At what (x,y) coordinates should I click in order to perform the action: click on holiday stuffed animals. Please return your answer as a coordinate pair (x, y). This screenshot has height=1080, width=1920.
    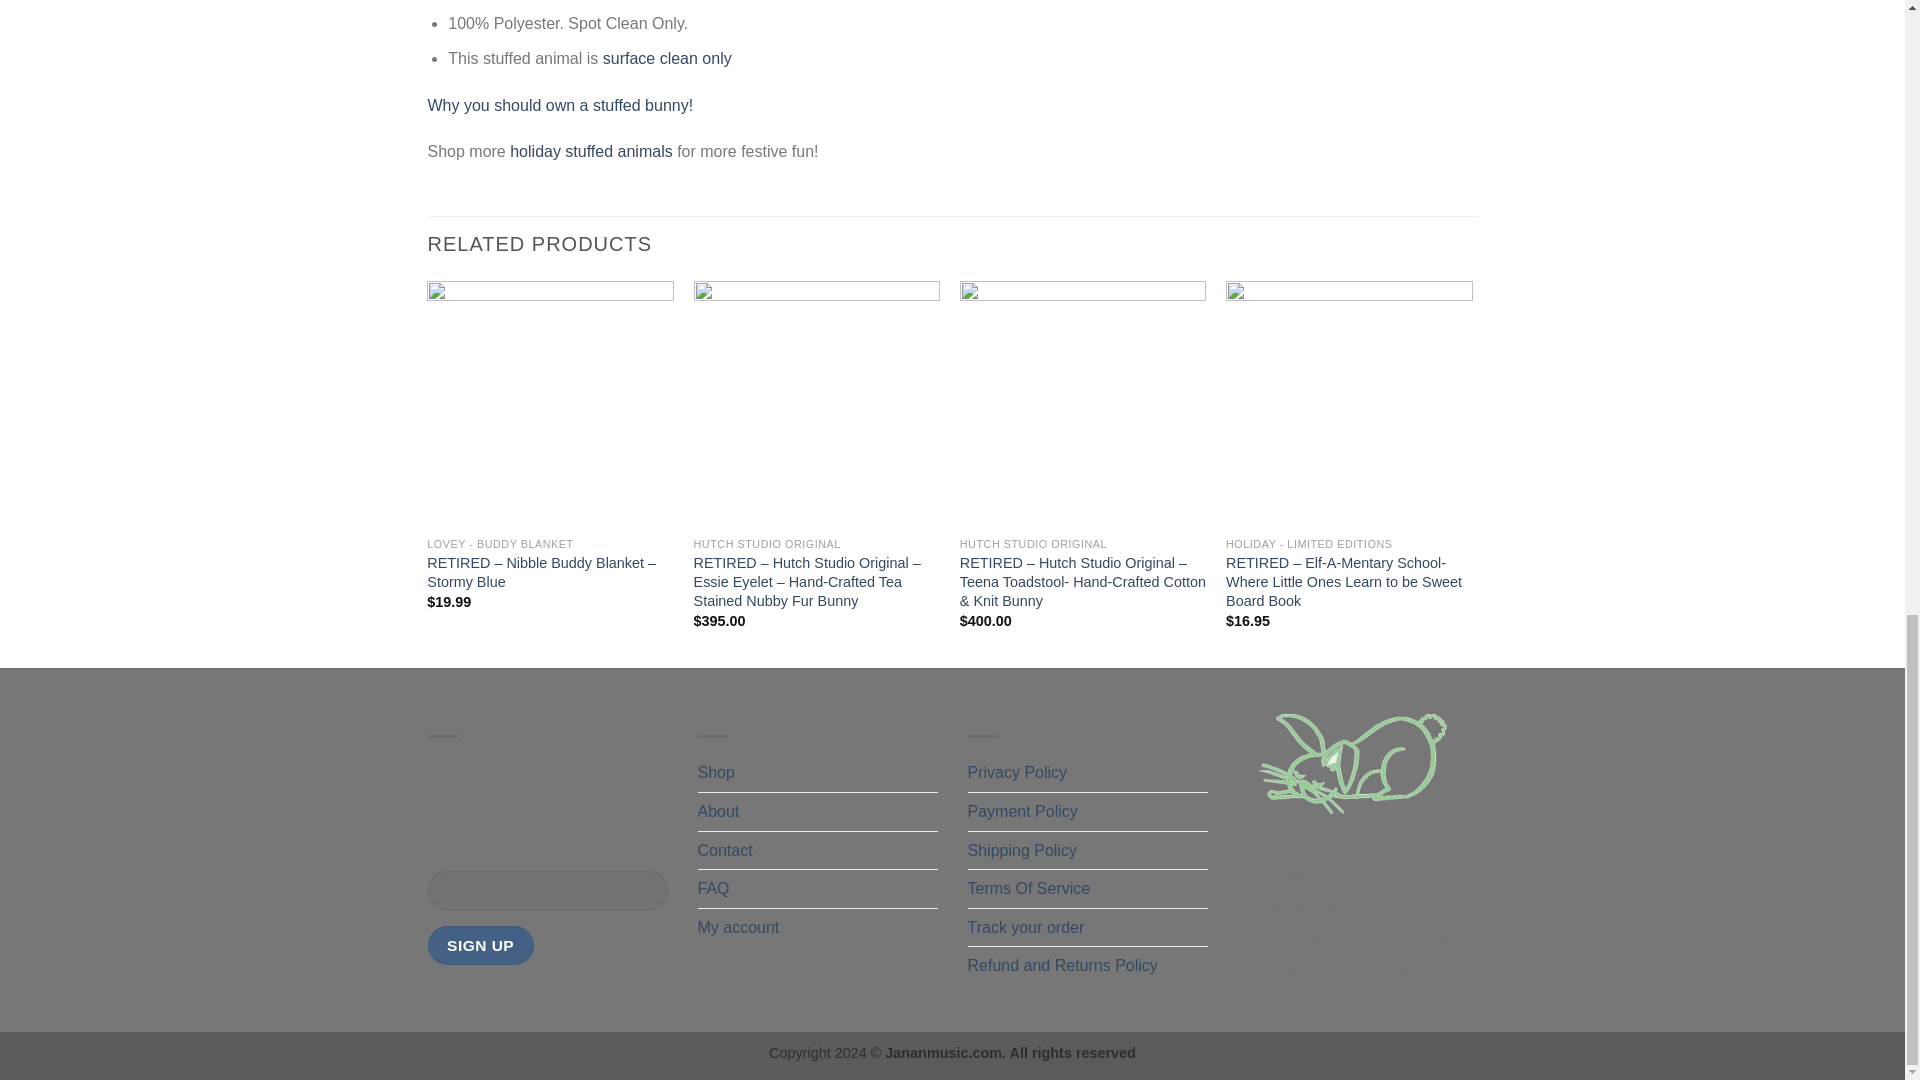
    Looking at the image, I should click on (591, 150).